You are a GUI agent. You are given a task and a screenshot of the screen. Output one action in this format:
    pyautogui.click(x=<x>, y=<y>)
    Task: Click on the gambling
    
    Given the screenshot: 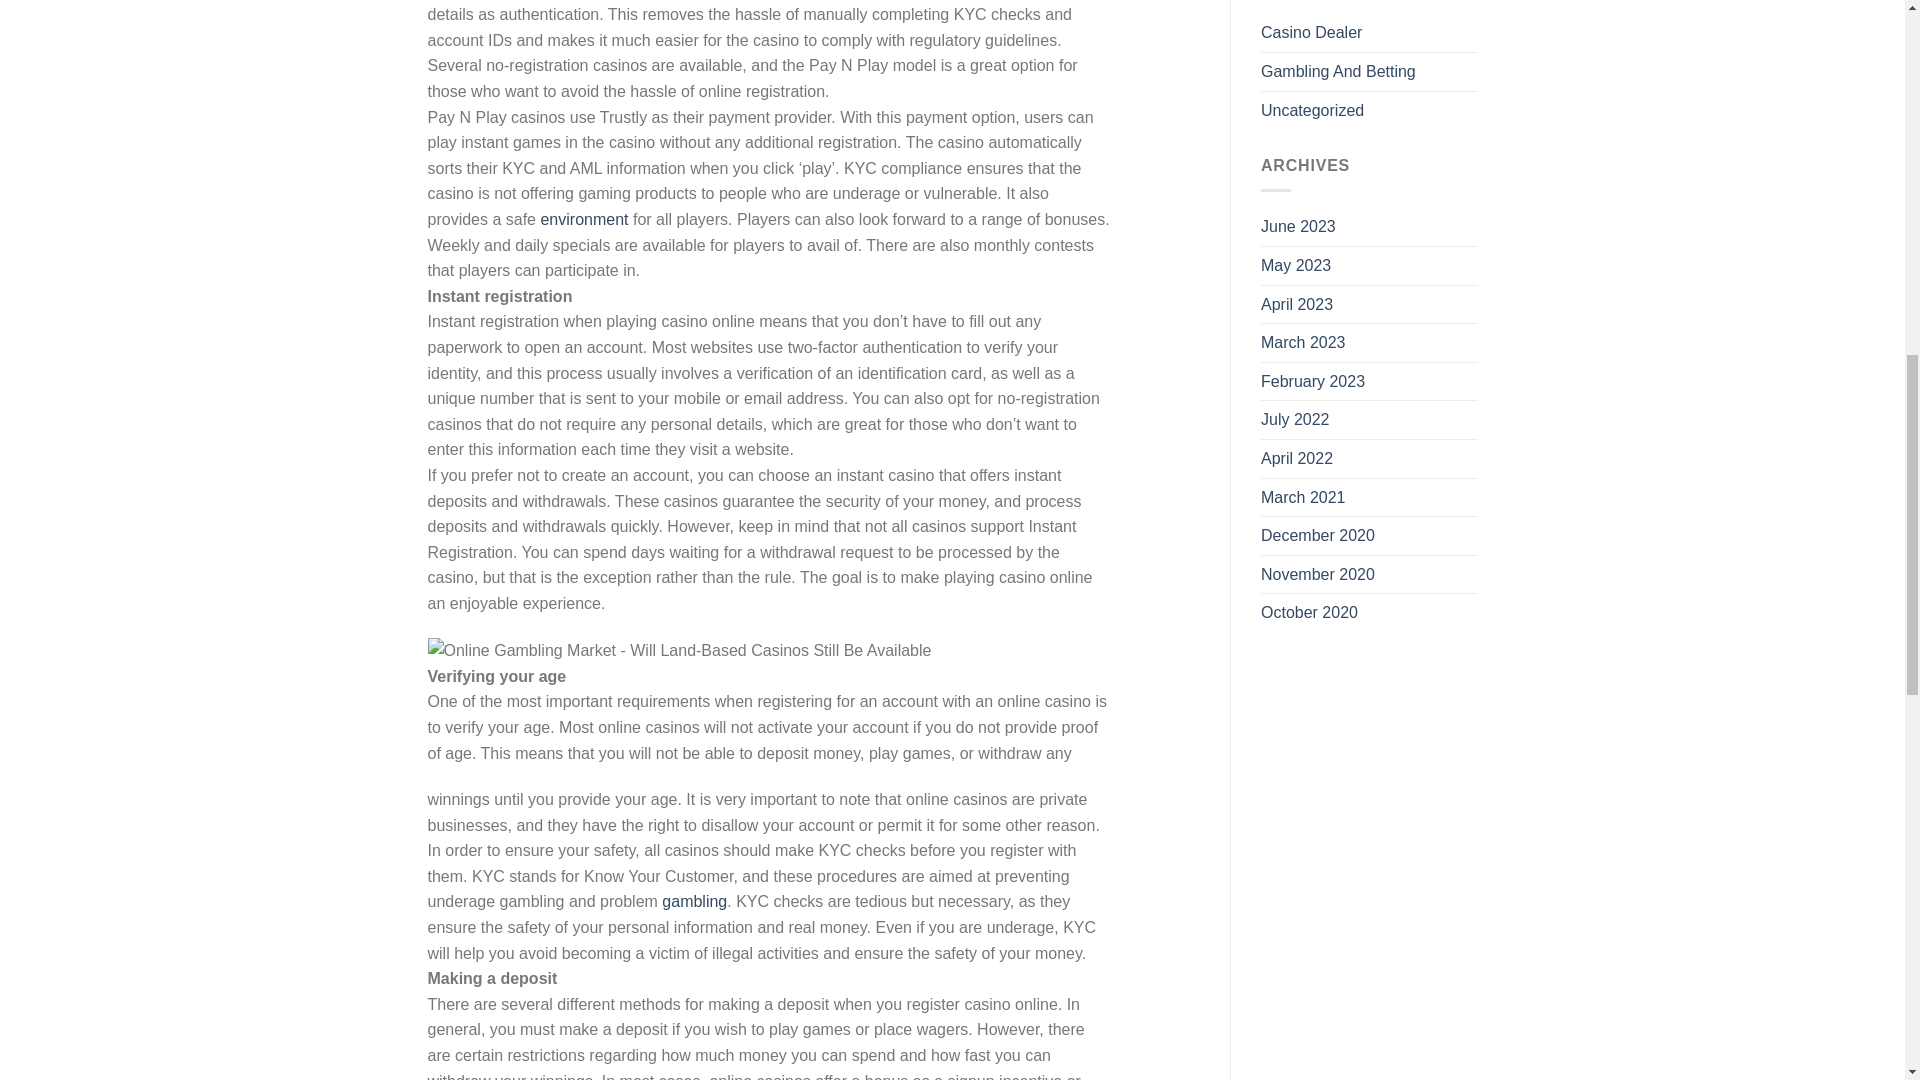 What is the action you would take?
    pyautogui.click(x=694, y=902)
    